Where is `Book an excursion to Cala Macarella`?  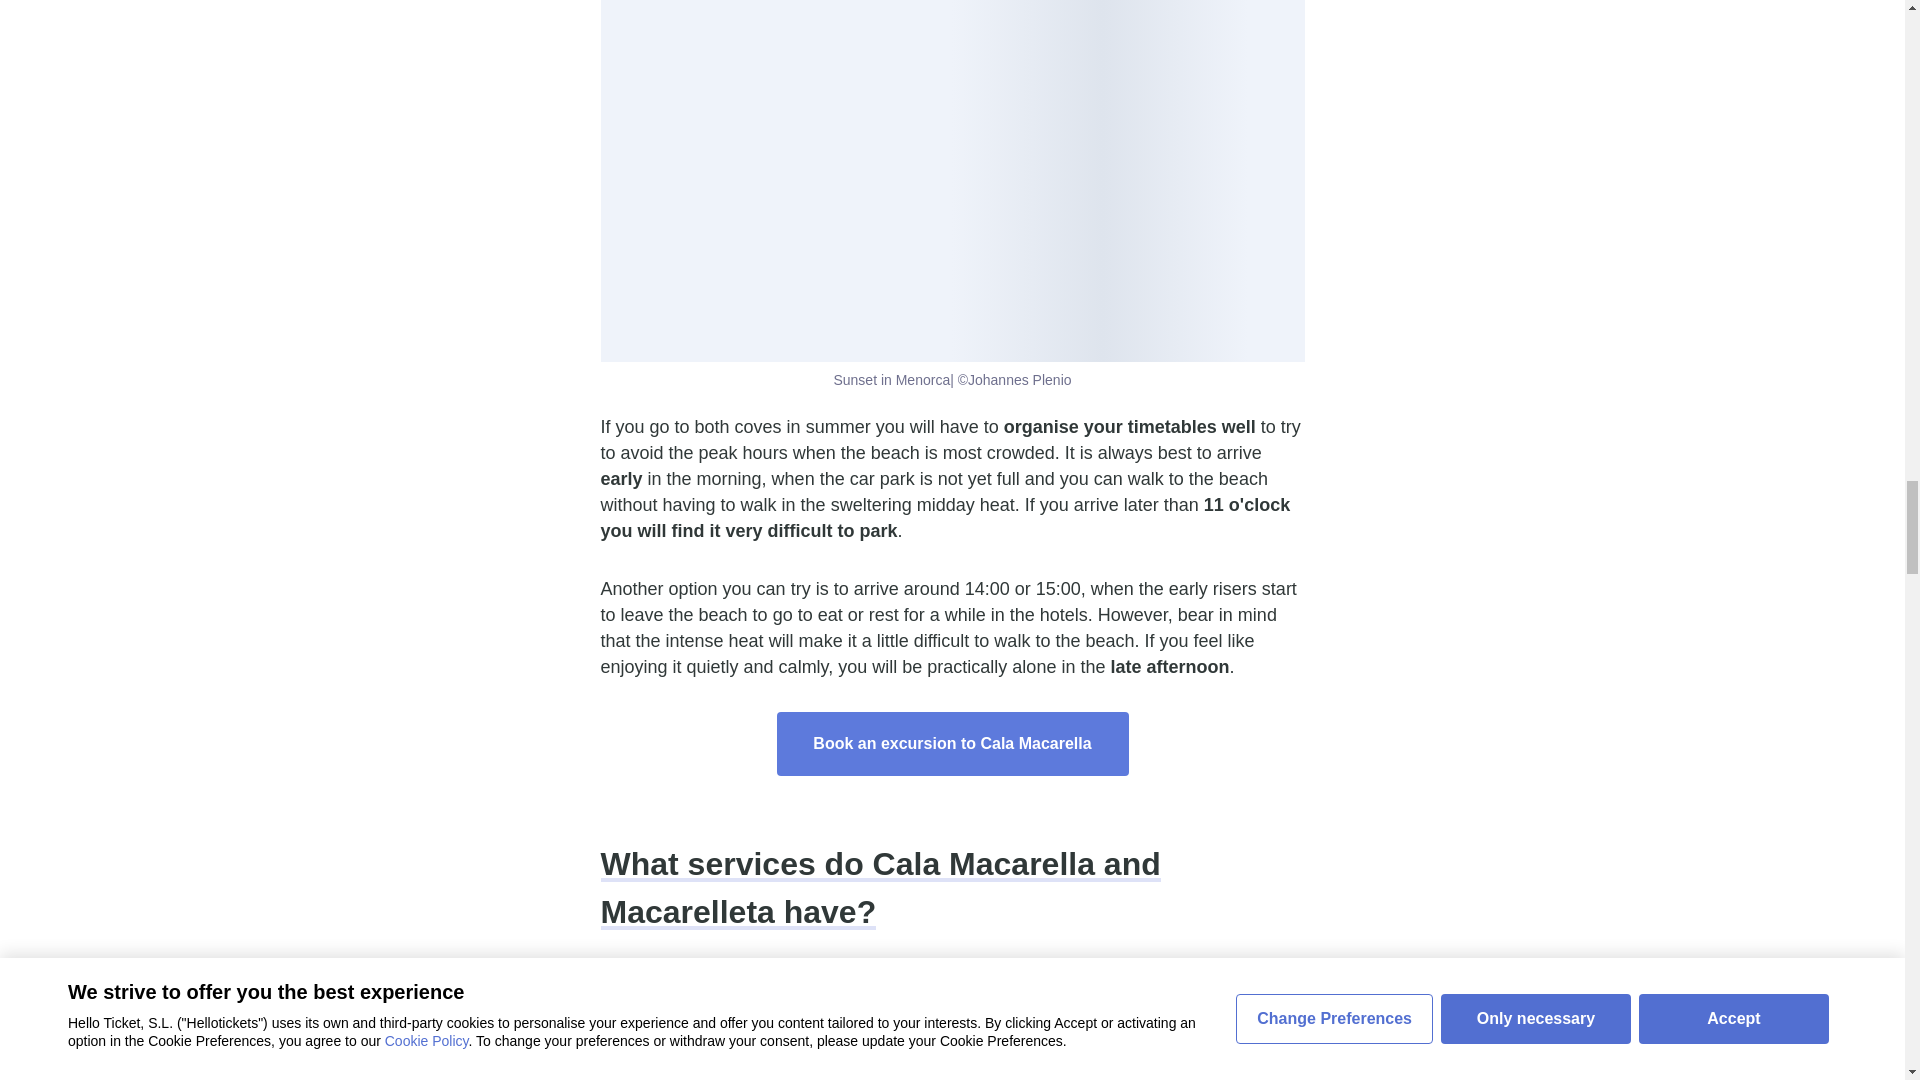 Book an excursion to Cala Macarella is located at coordinates (952, 744).